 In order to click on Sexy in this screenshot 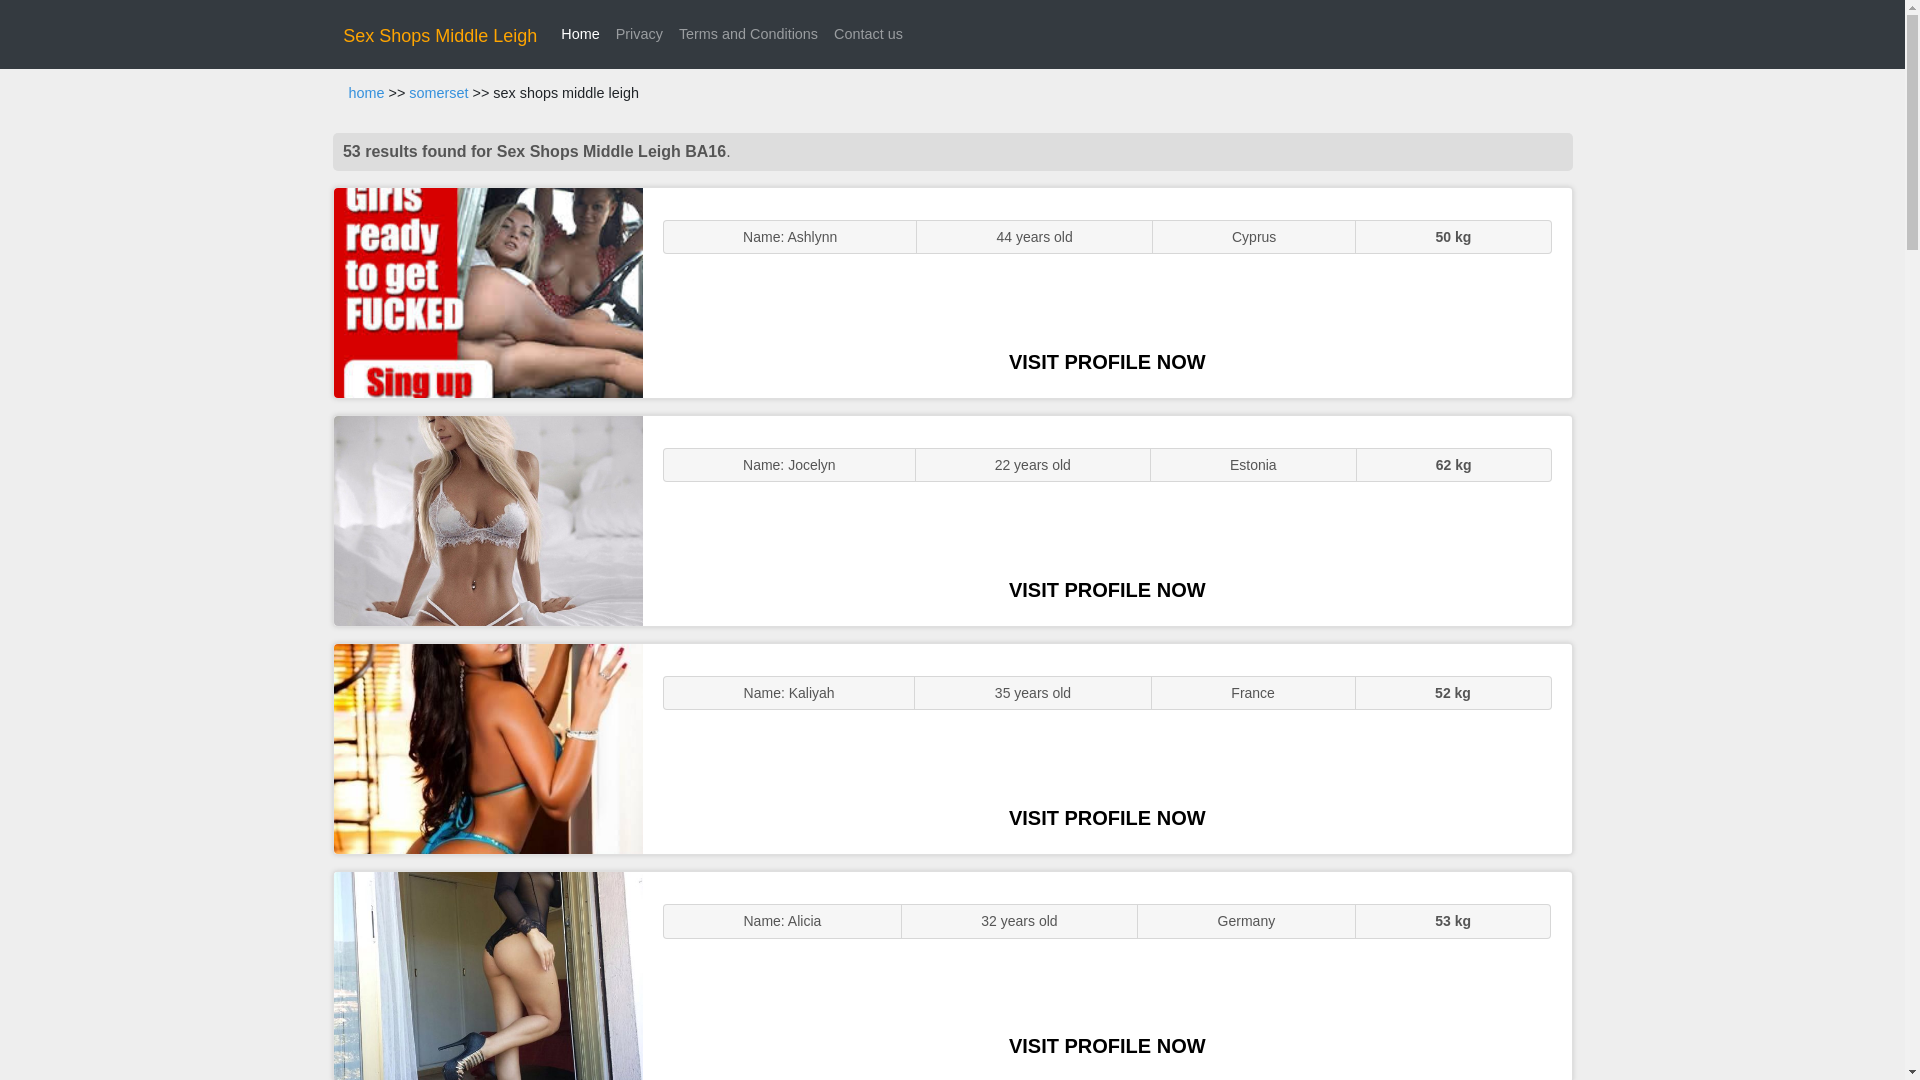, I will do `click(488, 748)`.